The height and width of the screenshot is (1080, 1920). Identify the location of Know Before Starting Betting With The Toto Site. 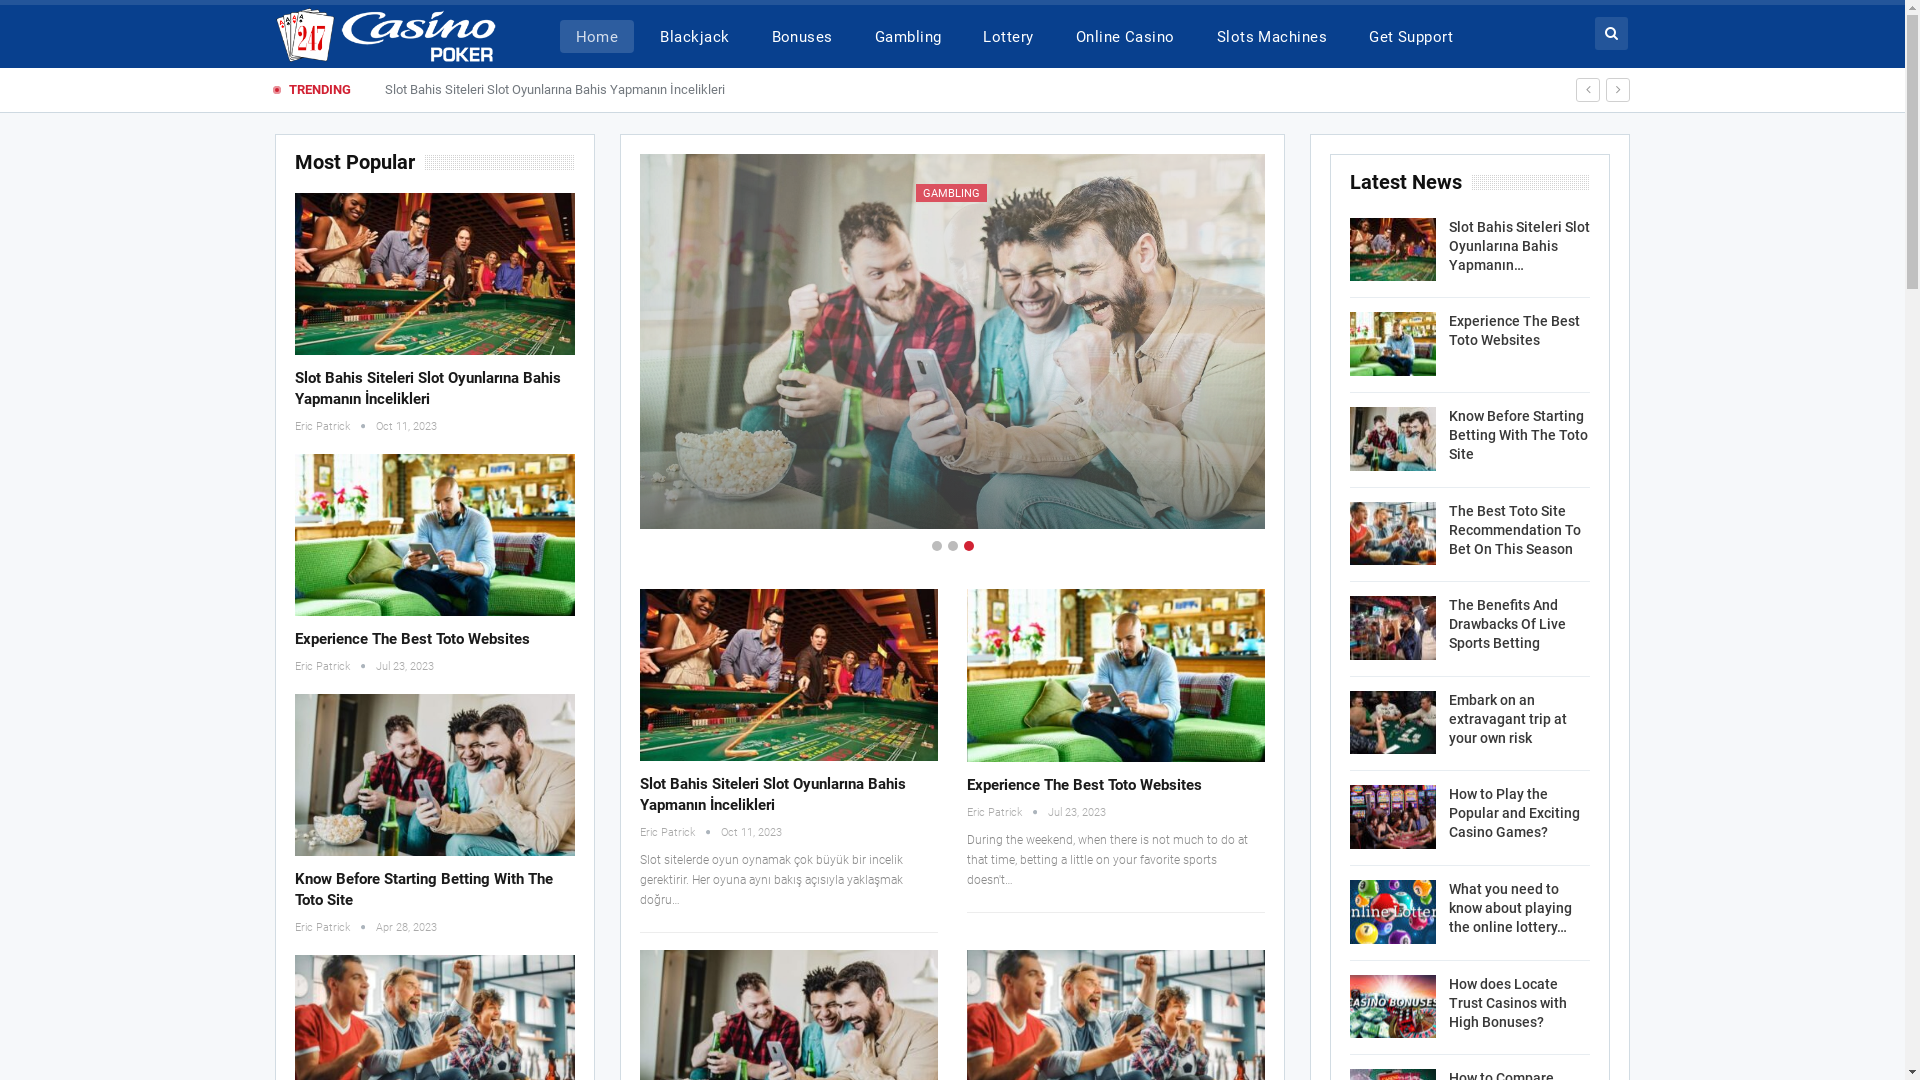
(1393, 439).